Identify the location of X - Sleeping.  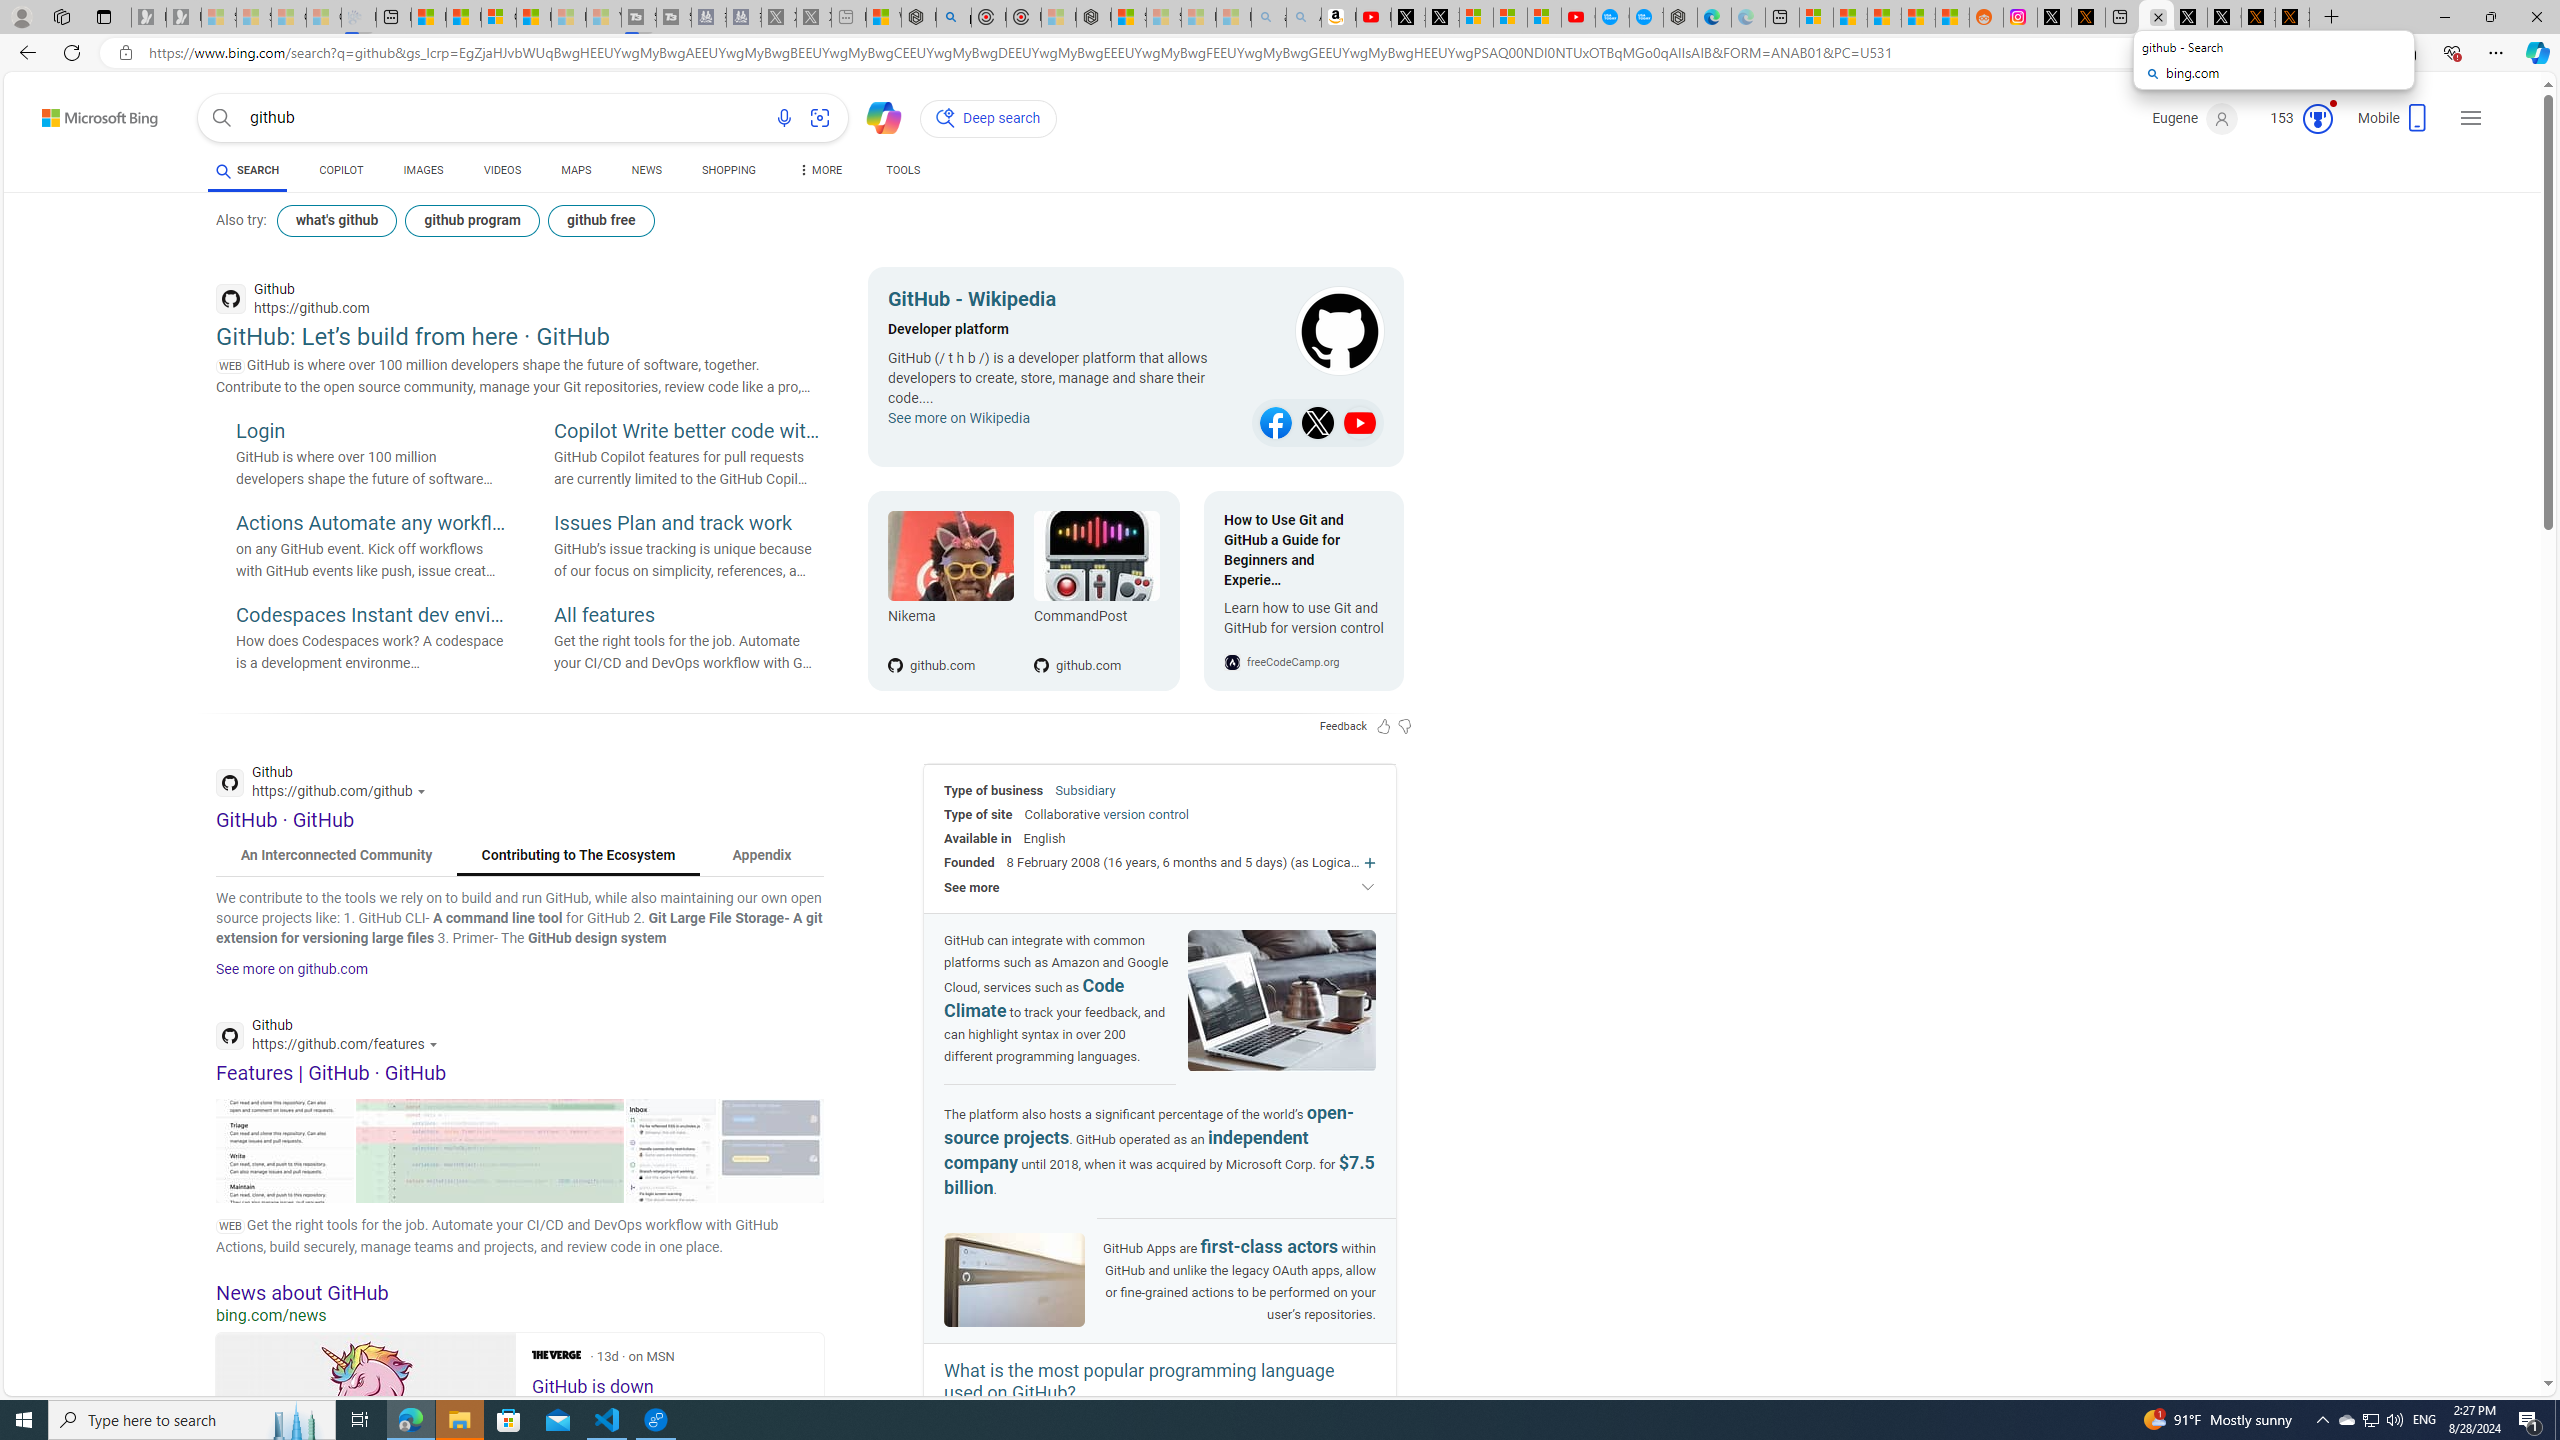
(814, 17).